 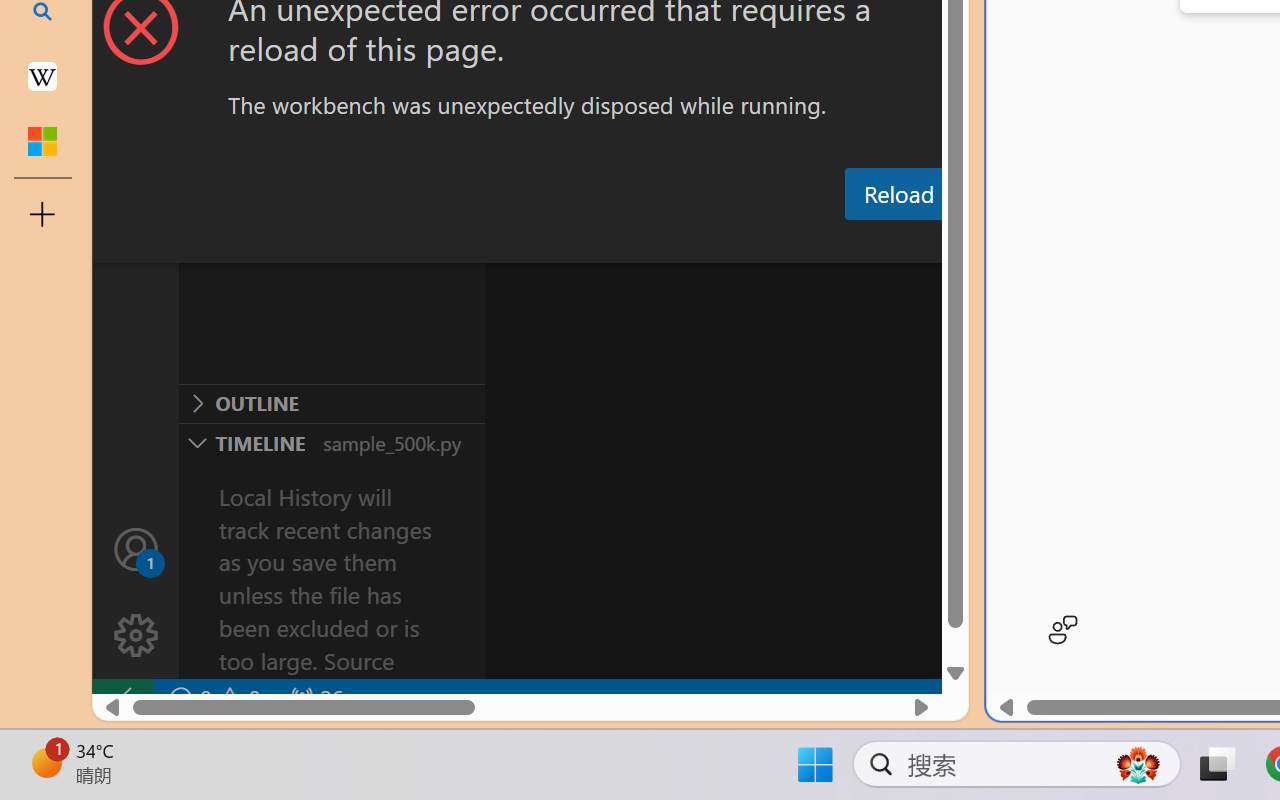 What do you see at coordinates (331, 403) in the screenshot?
I see `Outline Section` at bounding box center [331, 403].